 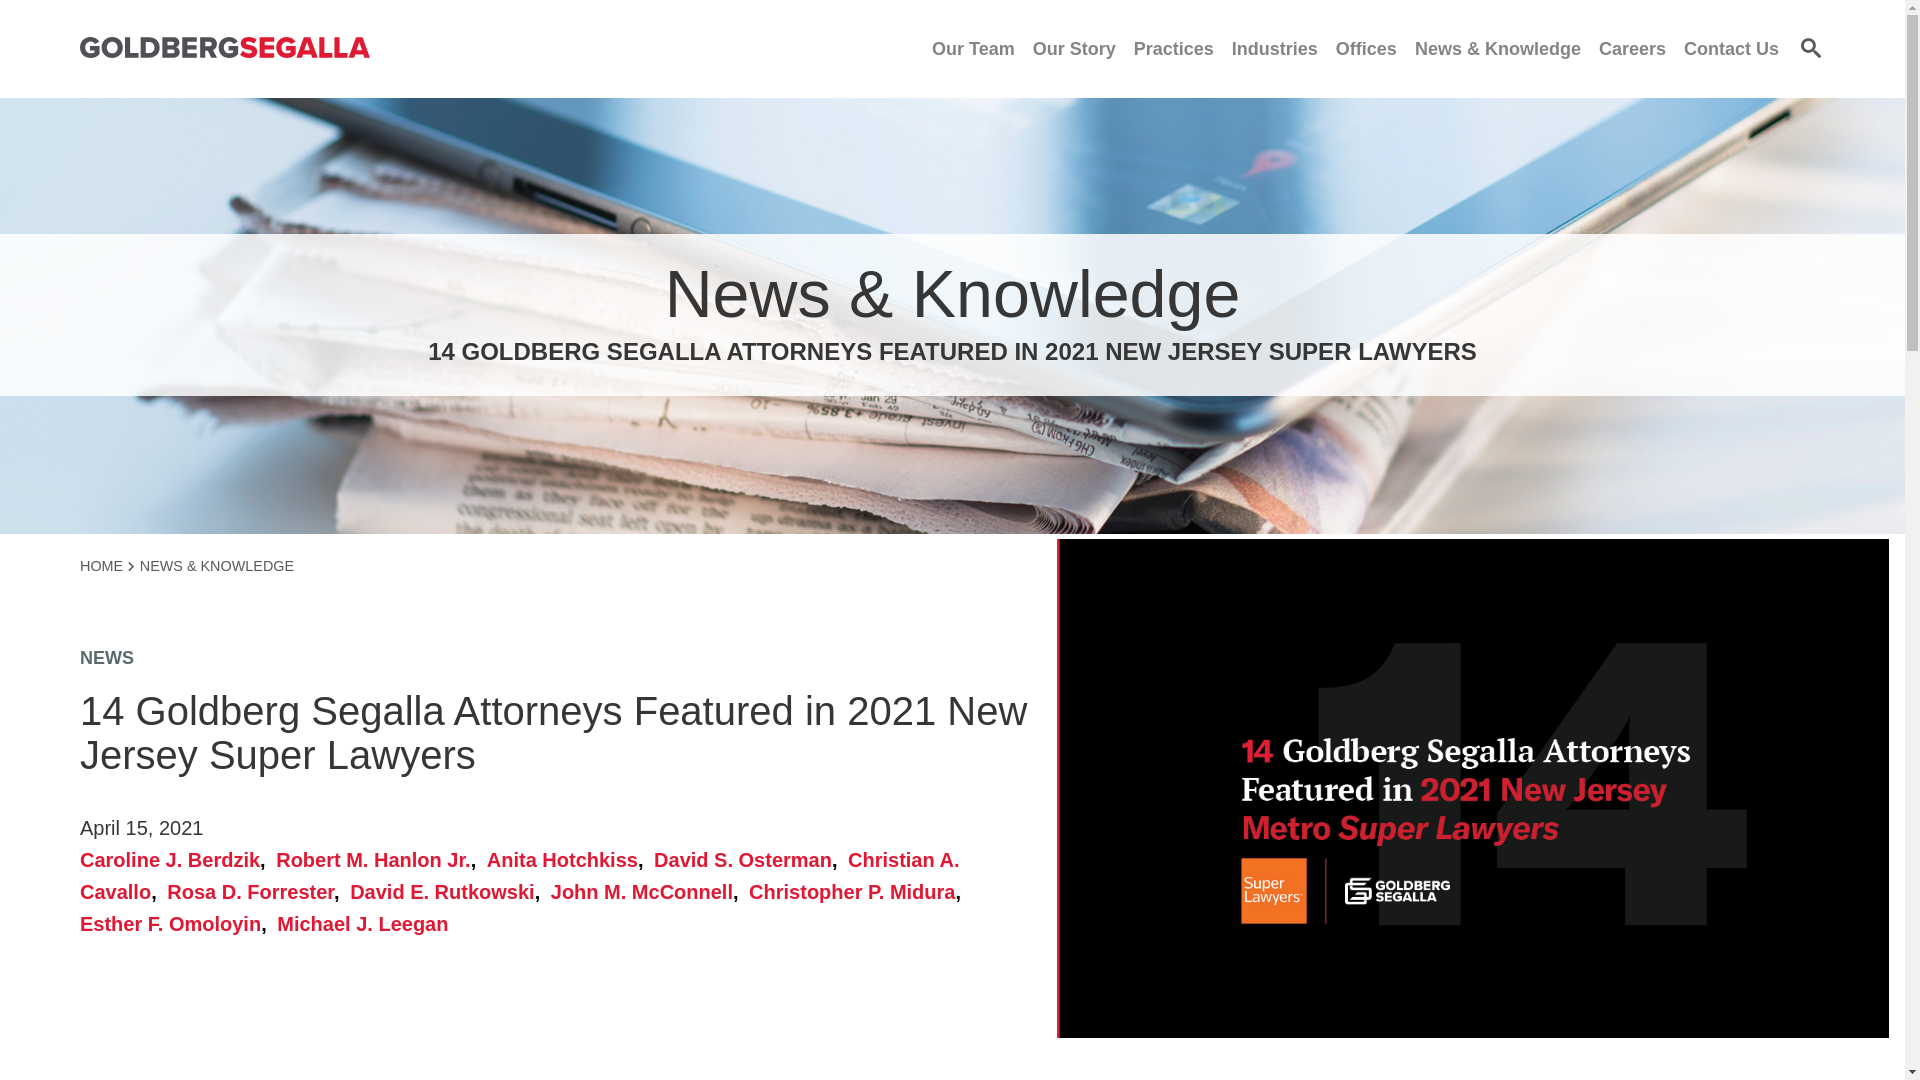 What do you see at coordinates (1366, 48) in the screenshot?
I see `Offices` at bounding box center [1366, 48].